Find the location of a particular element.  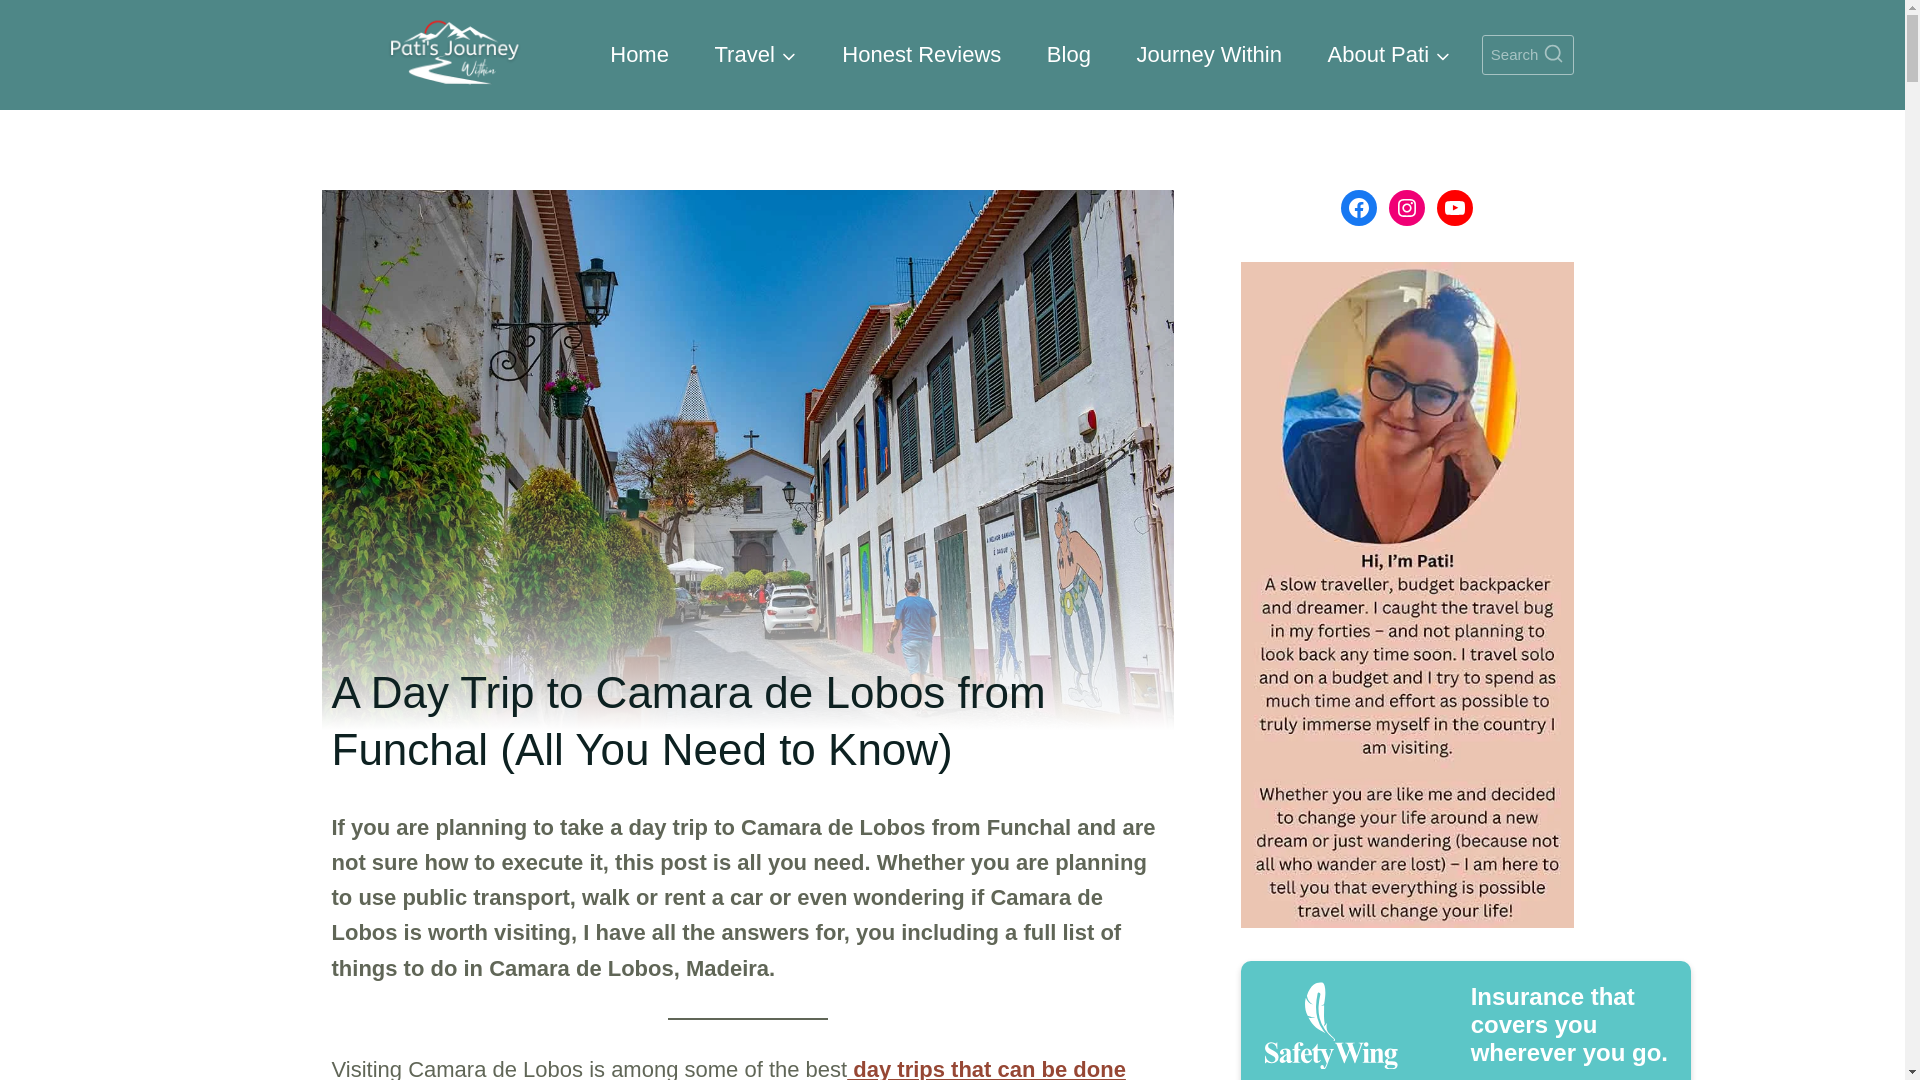

Search is located at coordinates (1528, 54).